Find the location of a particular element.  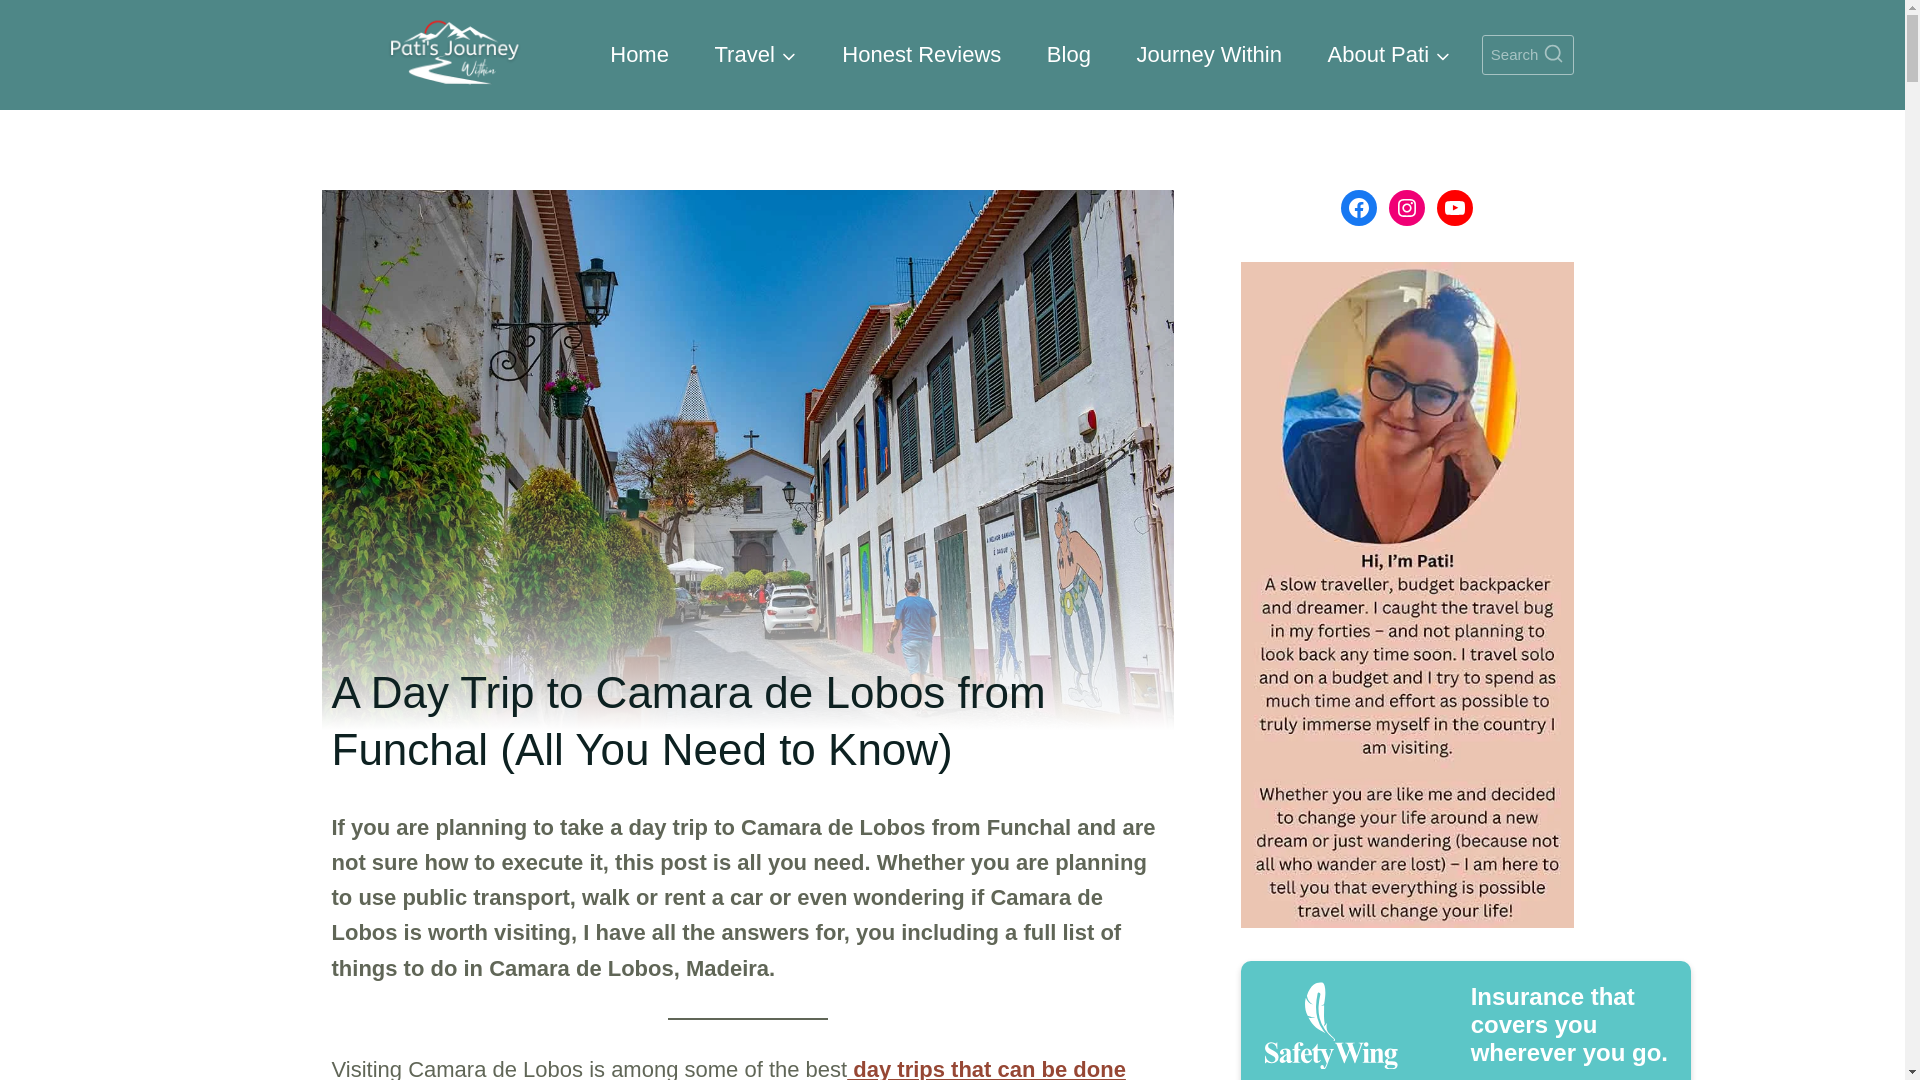

Search is located at coordinates (1528, 54).